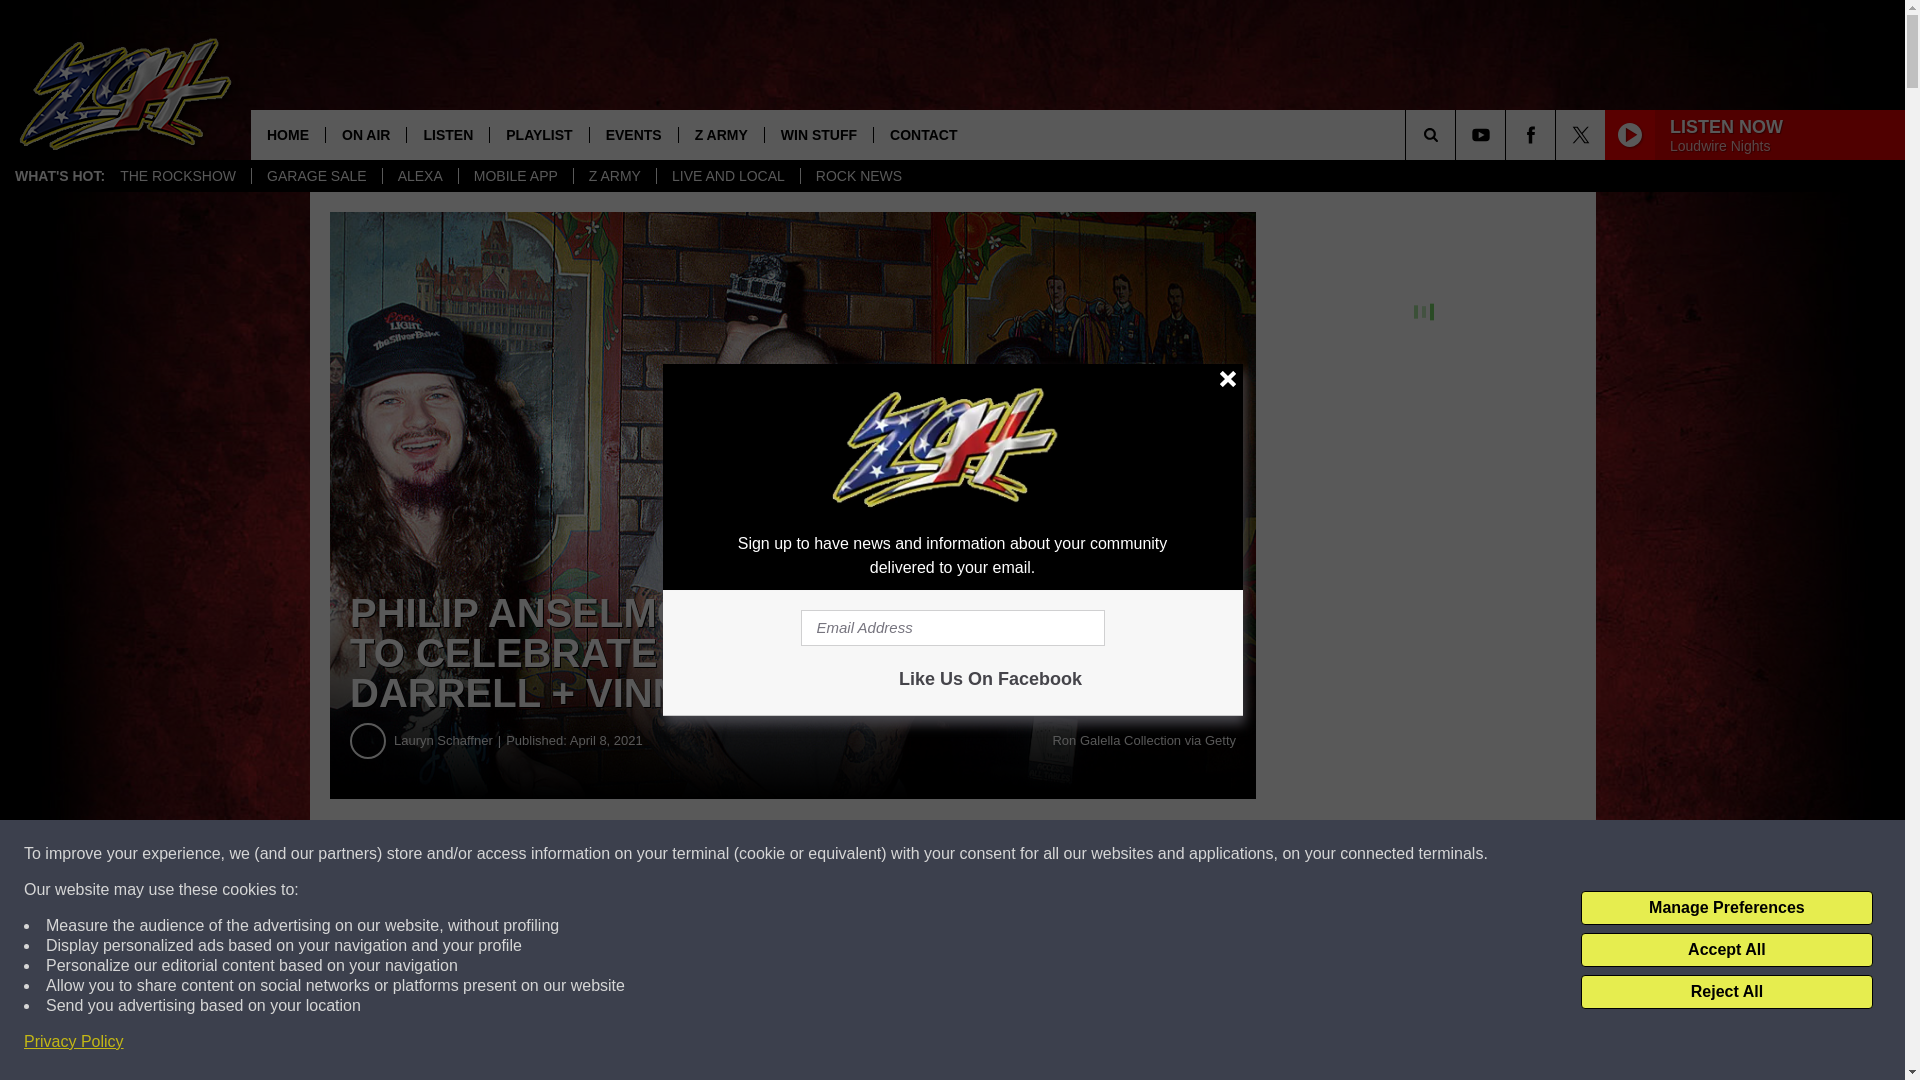 The width and height of the screenshot is (1920, 1080). Describe the element at coordinates (858, 176) in the screenshot. I see `ROCK NEWS` at that location.